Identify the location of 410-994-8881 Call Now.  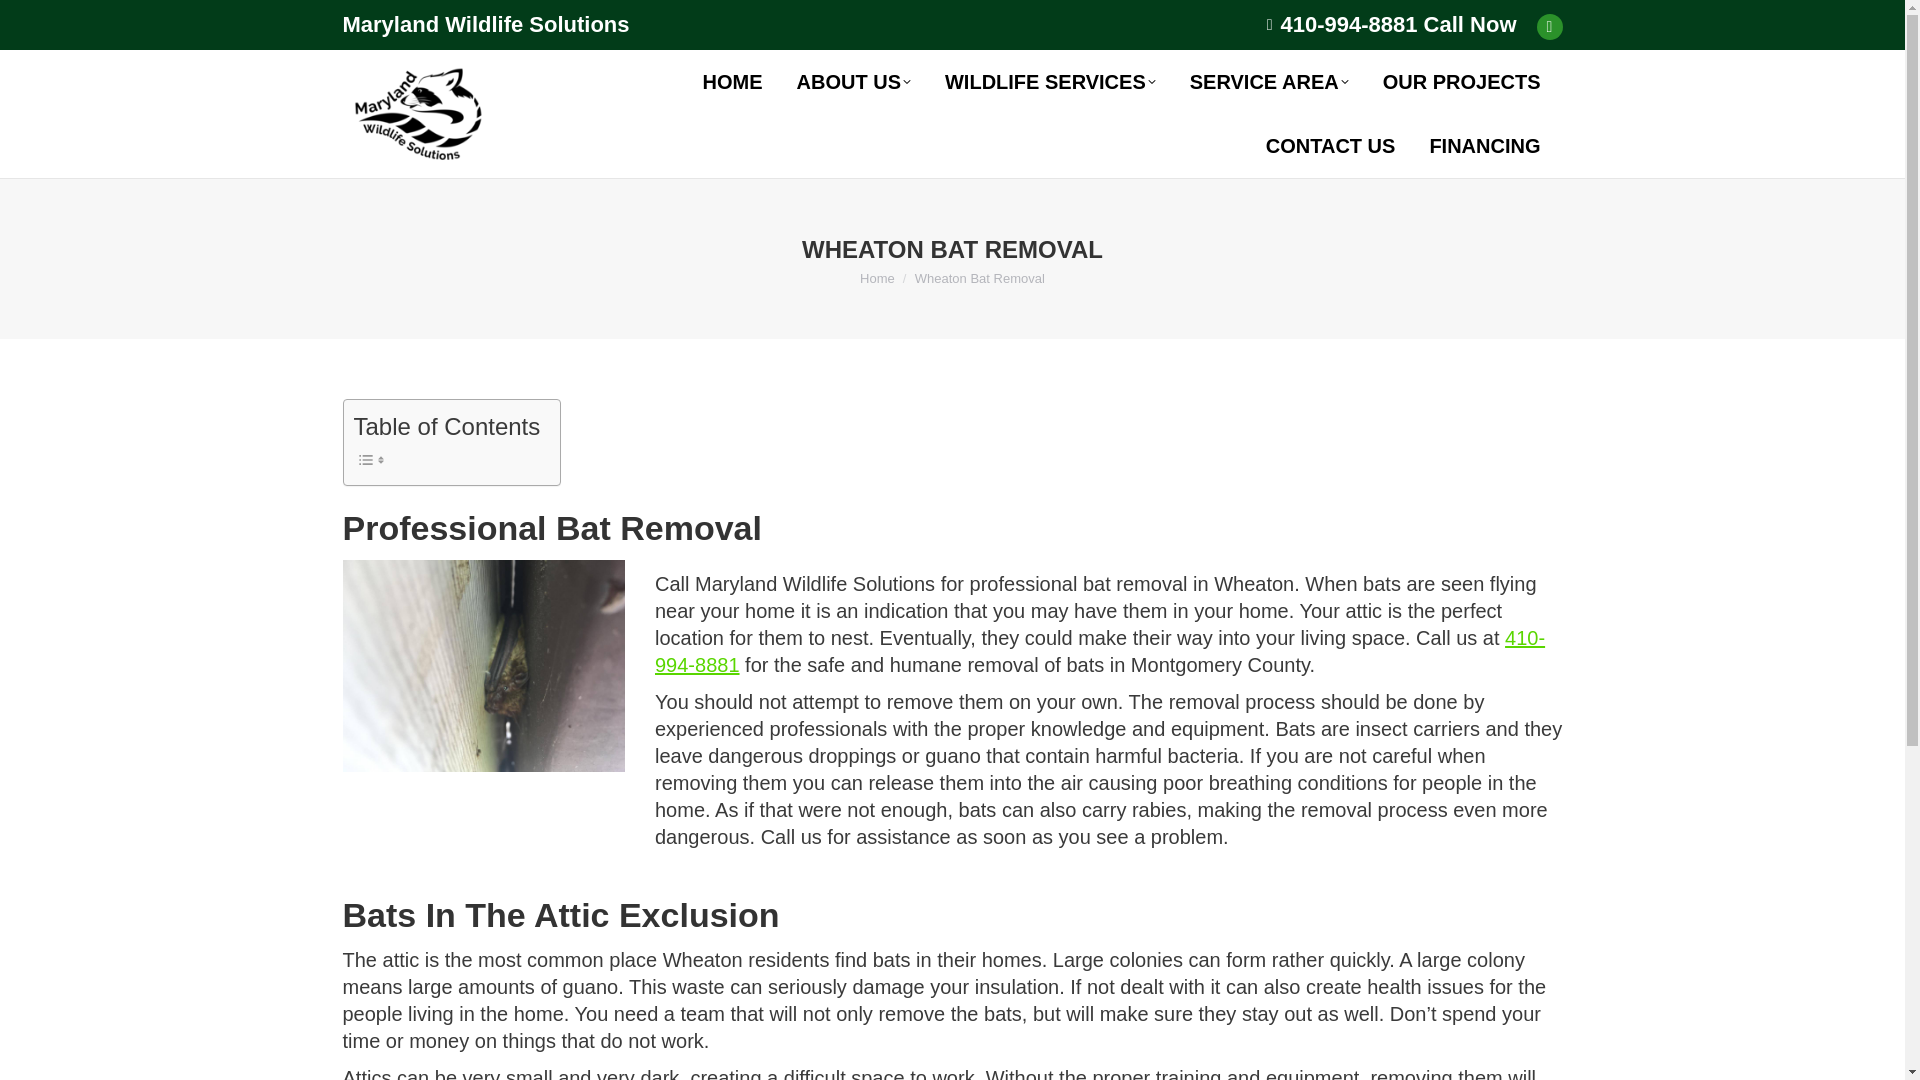
(1398, 24).